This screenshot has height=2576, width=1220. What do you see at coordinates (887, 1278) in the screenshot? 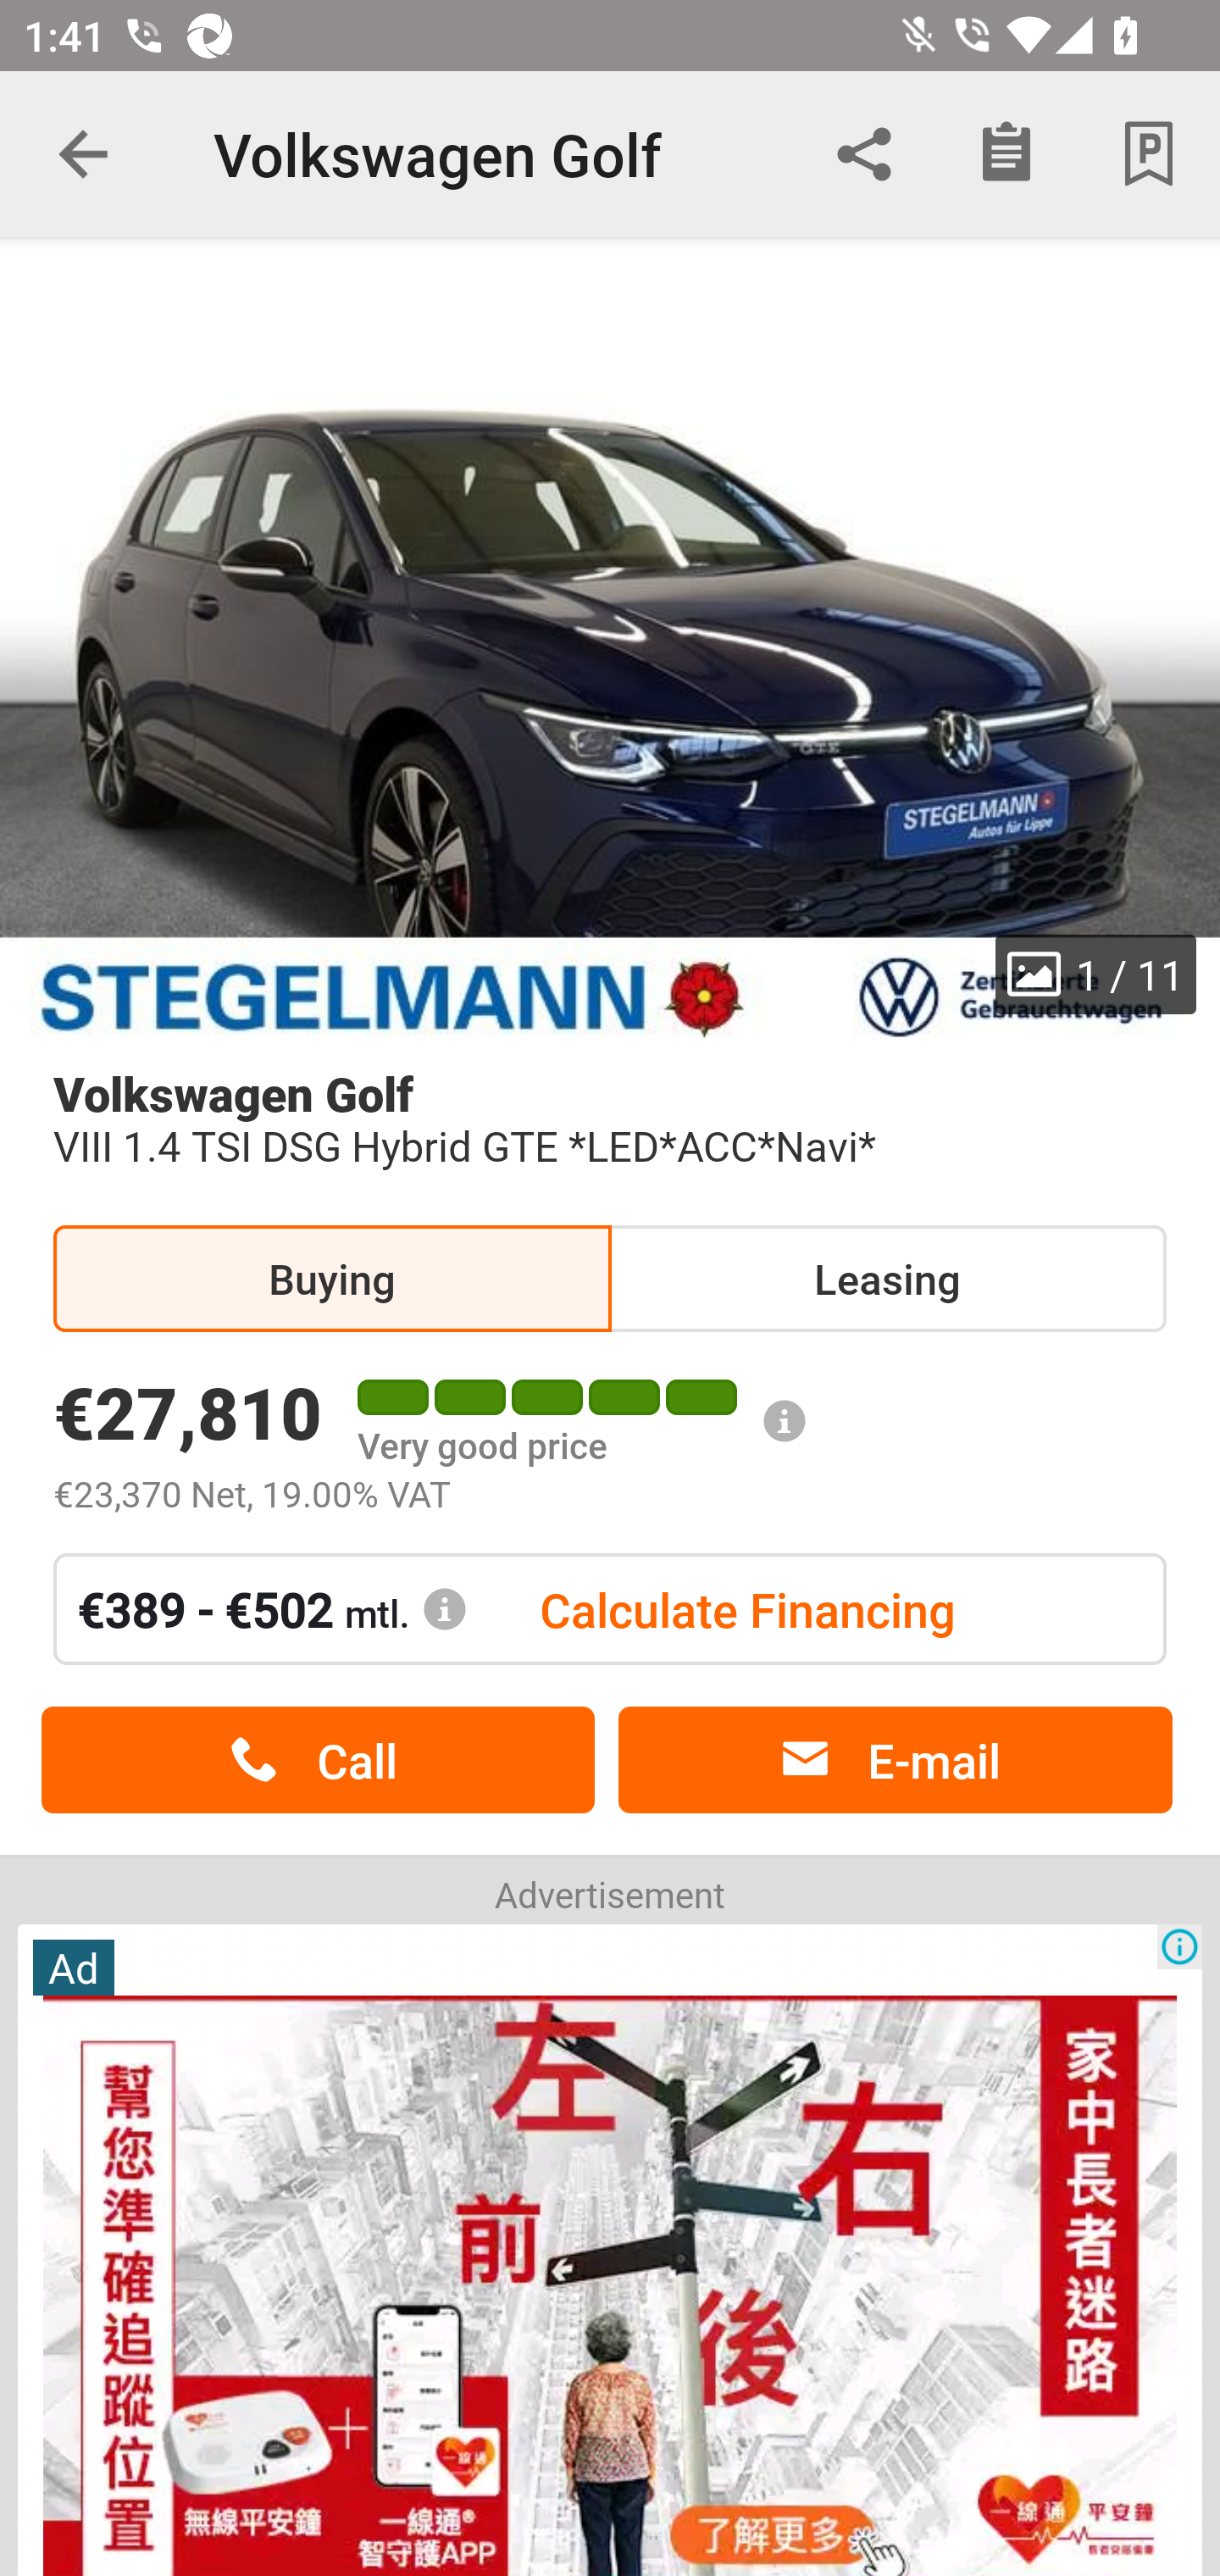
I see `Leasing` at bounding box center [887, 1278].